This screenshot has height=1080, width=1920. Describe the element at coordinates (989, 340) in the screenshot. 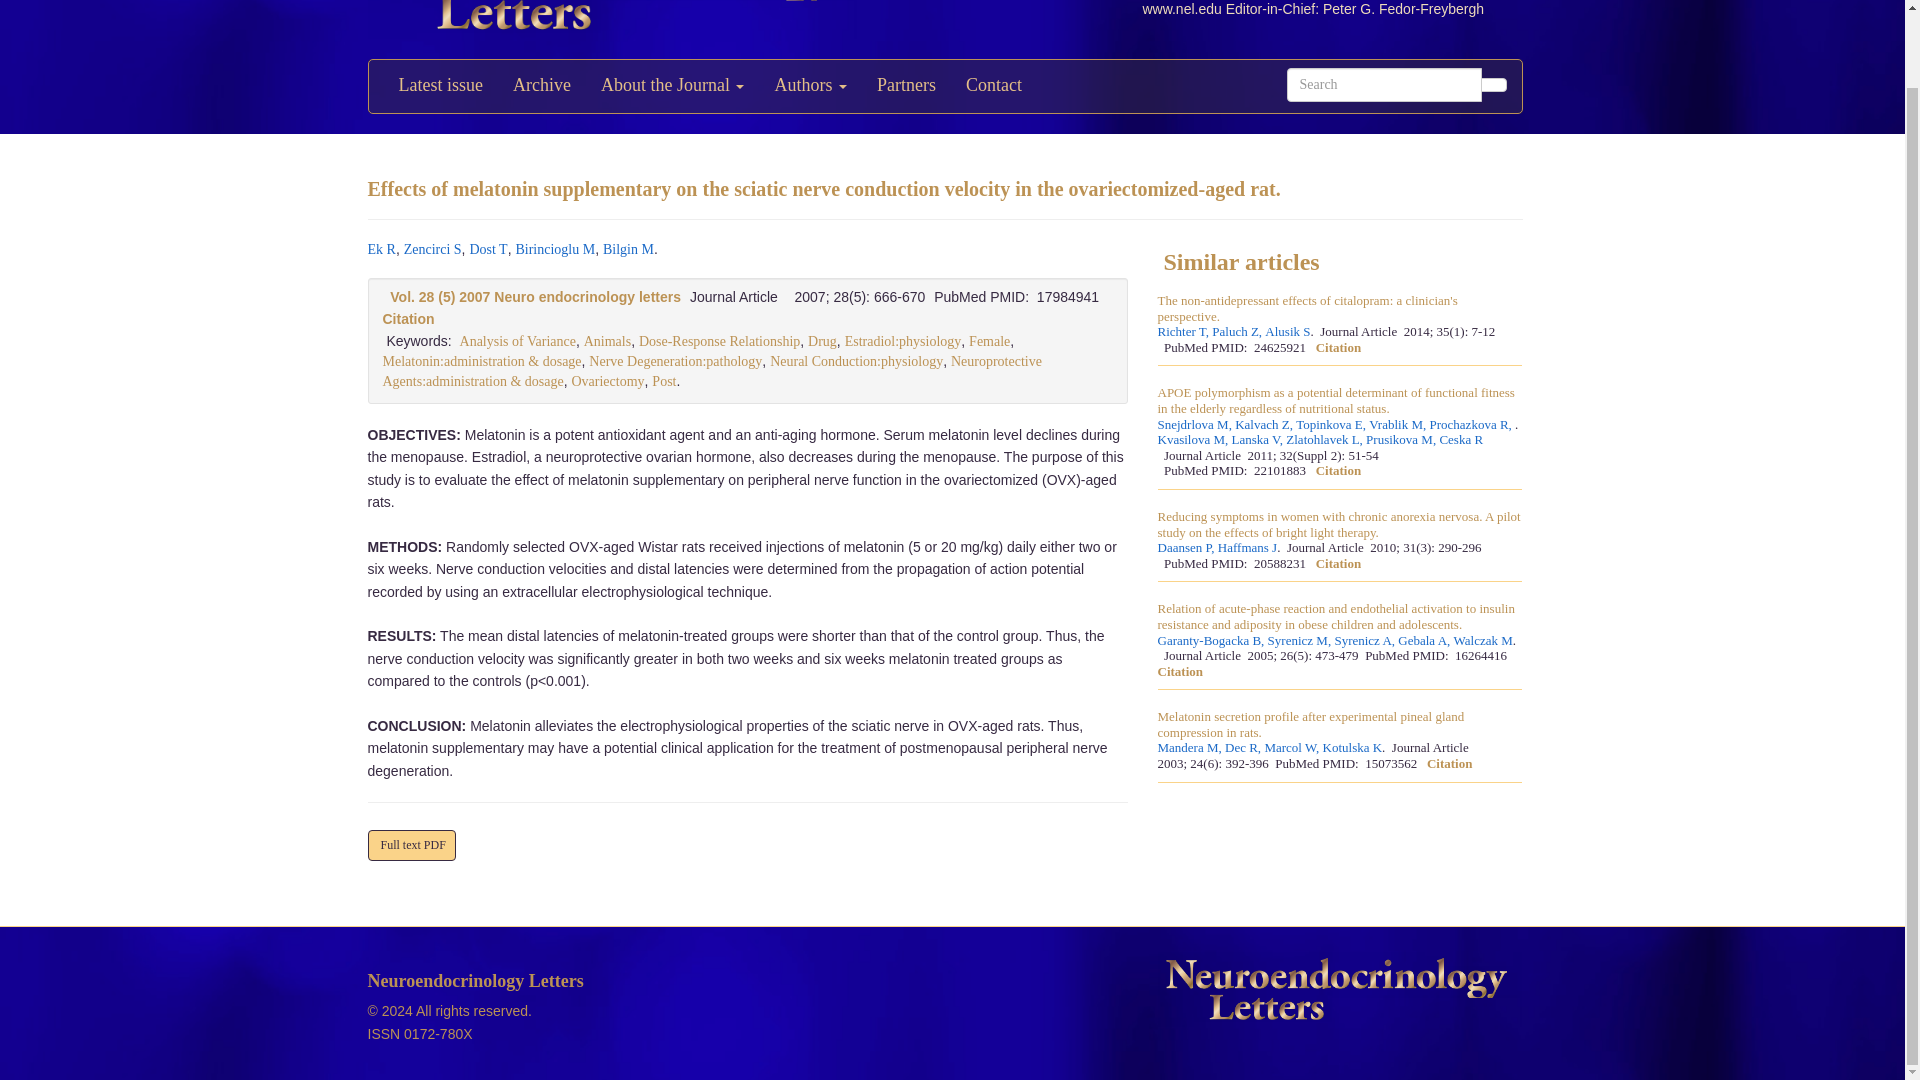

I see `Female` at that location.